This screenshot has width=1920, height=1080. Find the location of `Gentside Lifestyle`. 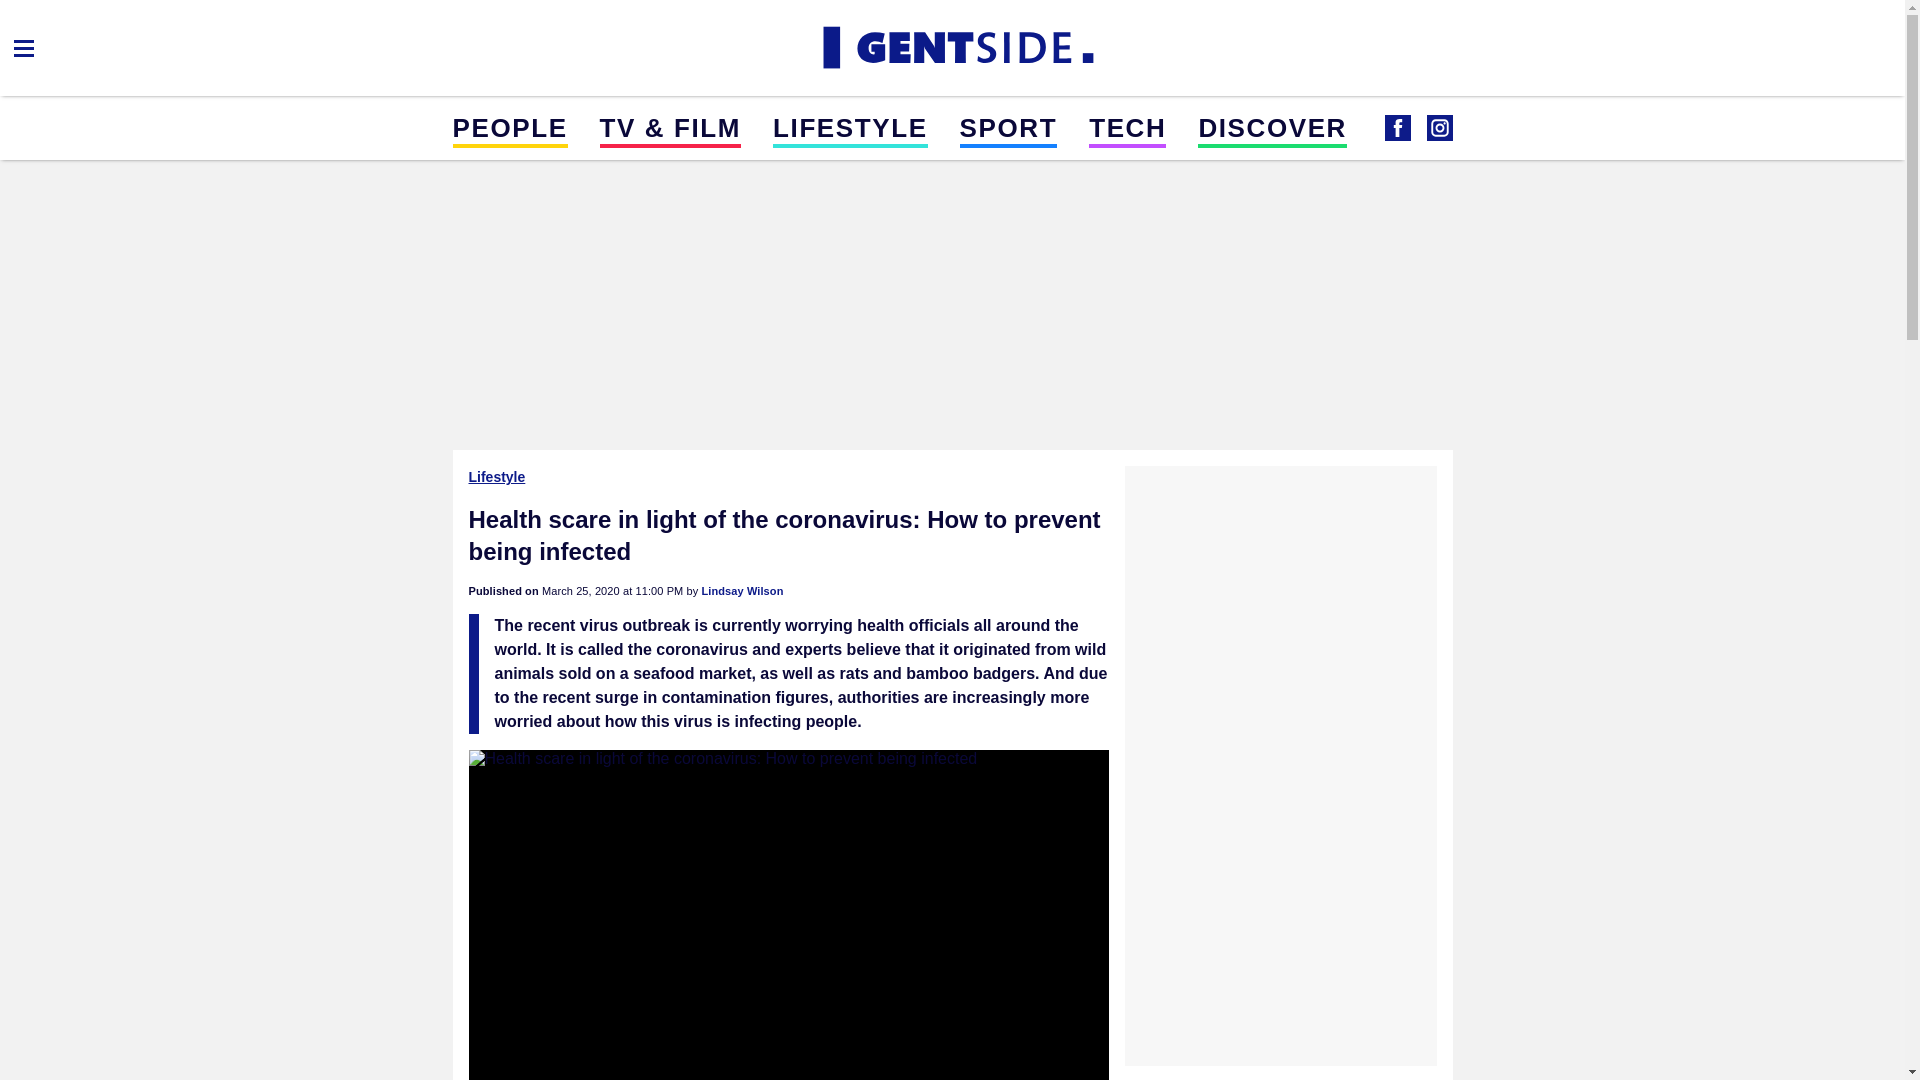

Gentside Lifestyle is located at coordinates (1396, 128).